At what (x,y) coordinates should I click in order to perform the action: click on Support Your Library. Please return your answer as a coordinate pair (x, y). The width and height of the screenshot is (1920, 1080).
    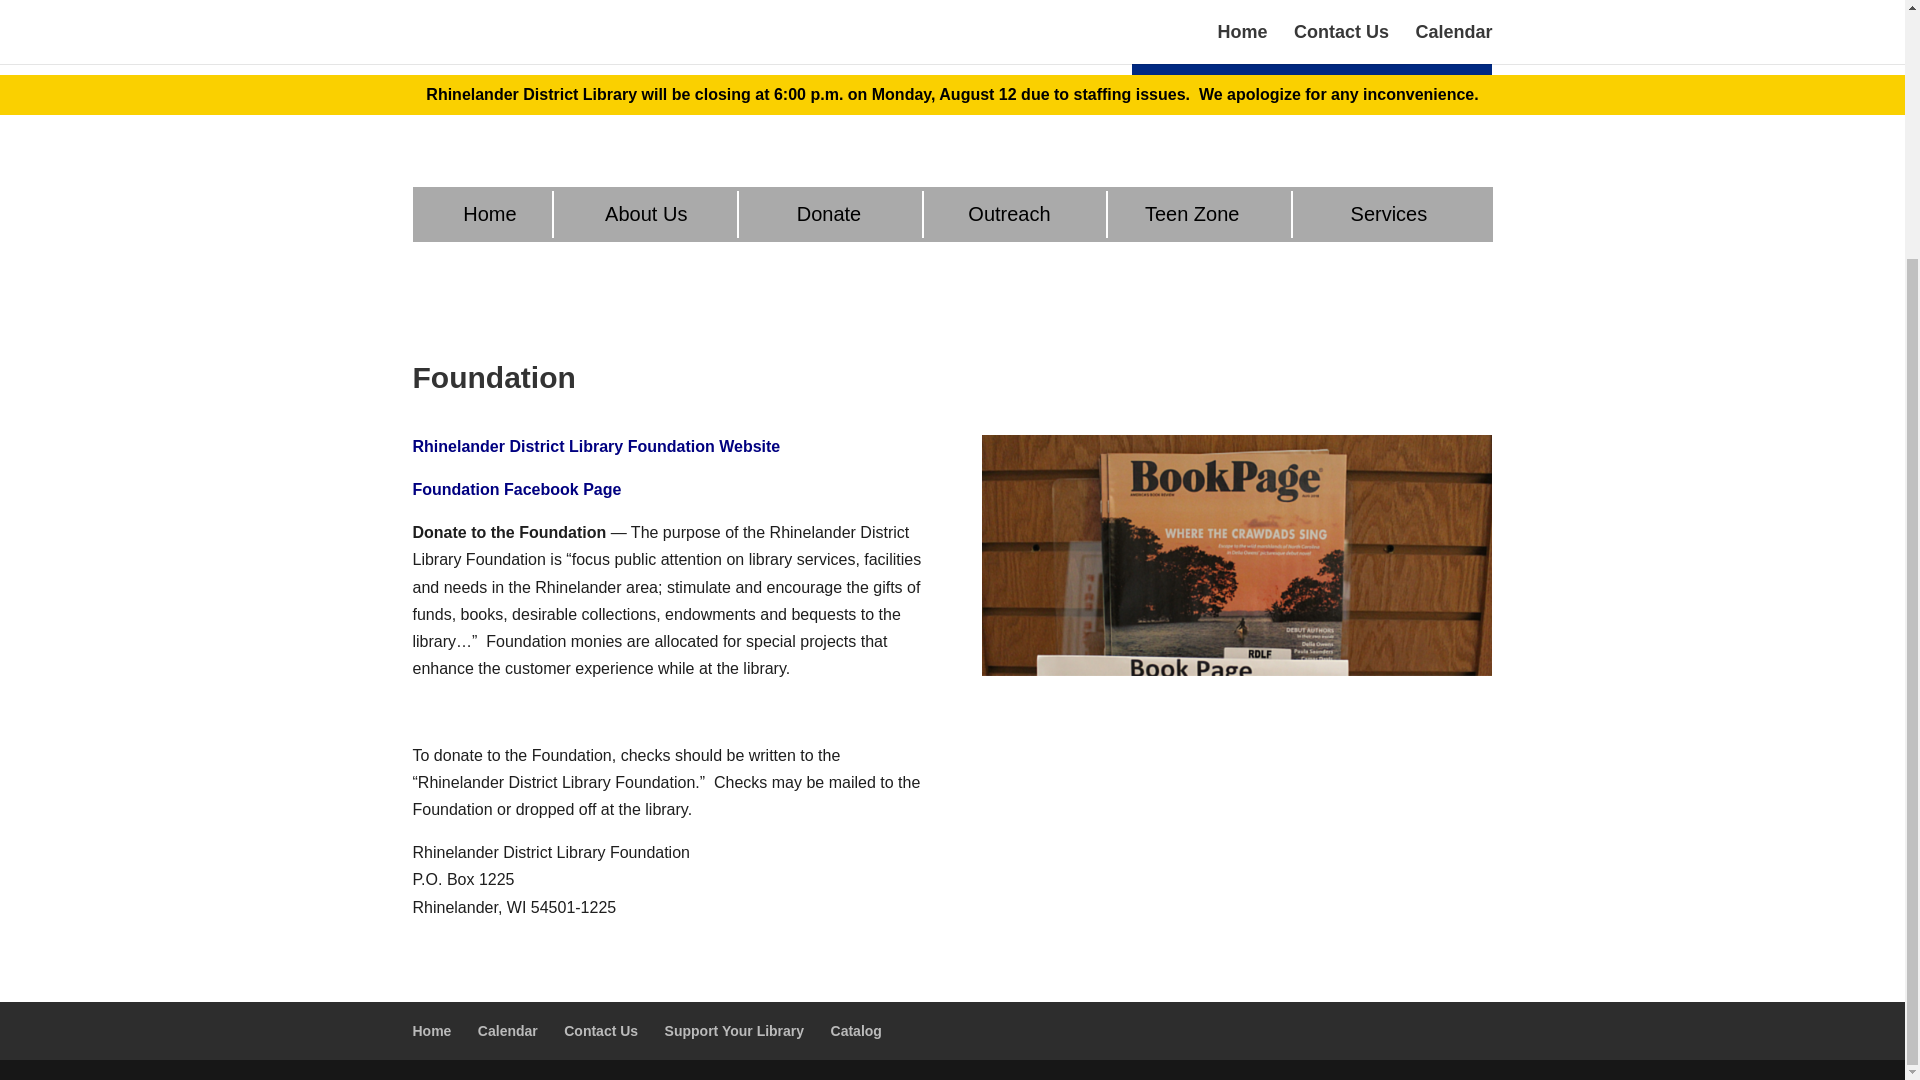
    Looking at the image, I should click on (734, 1030).